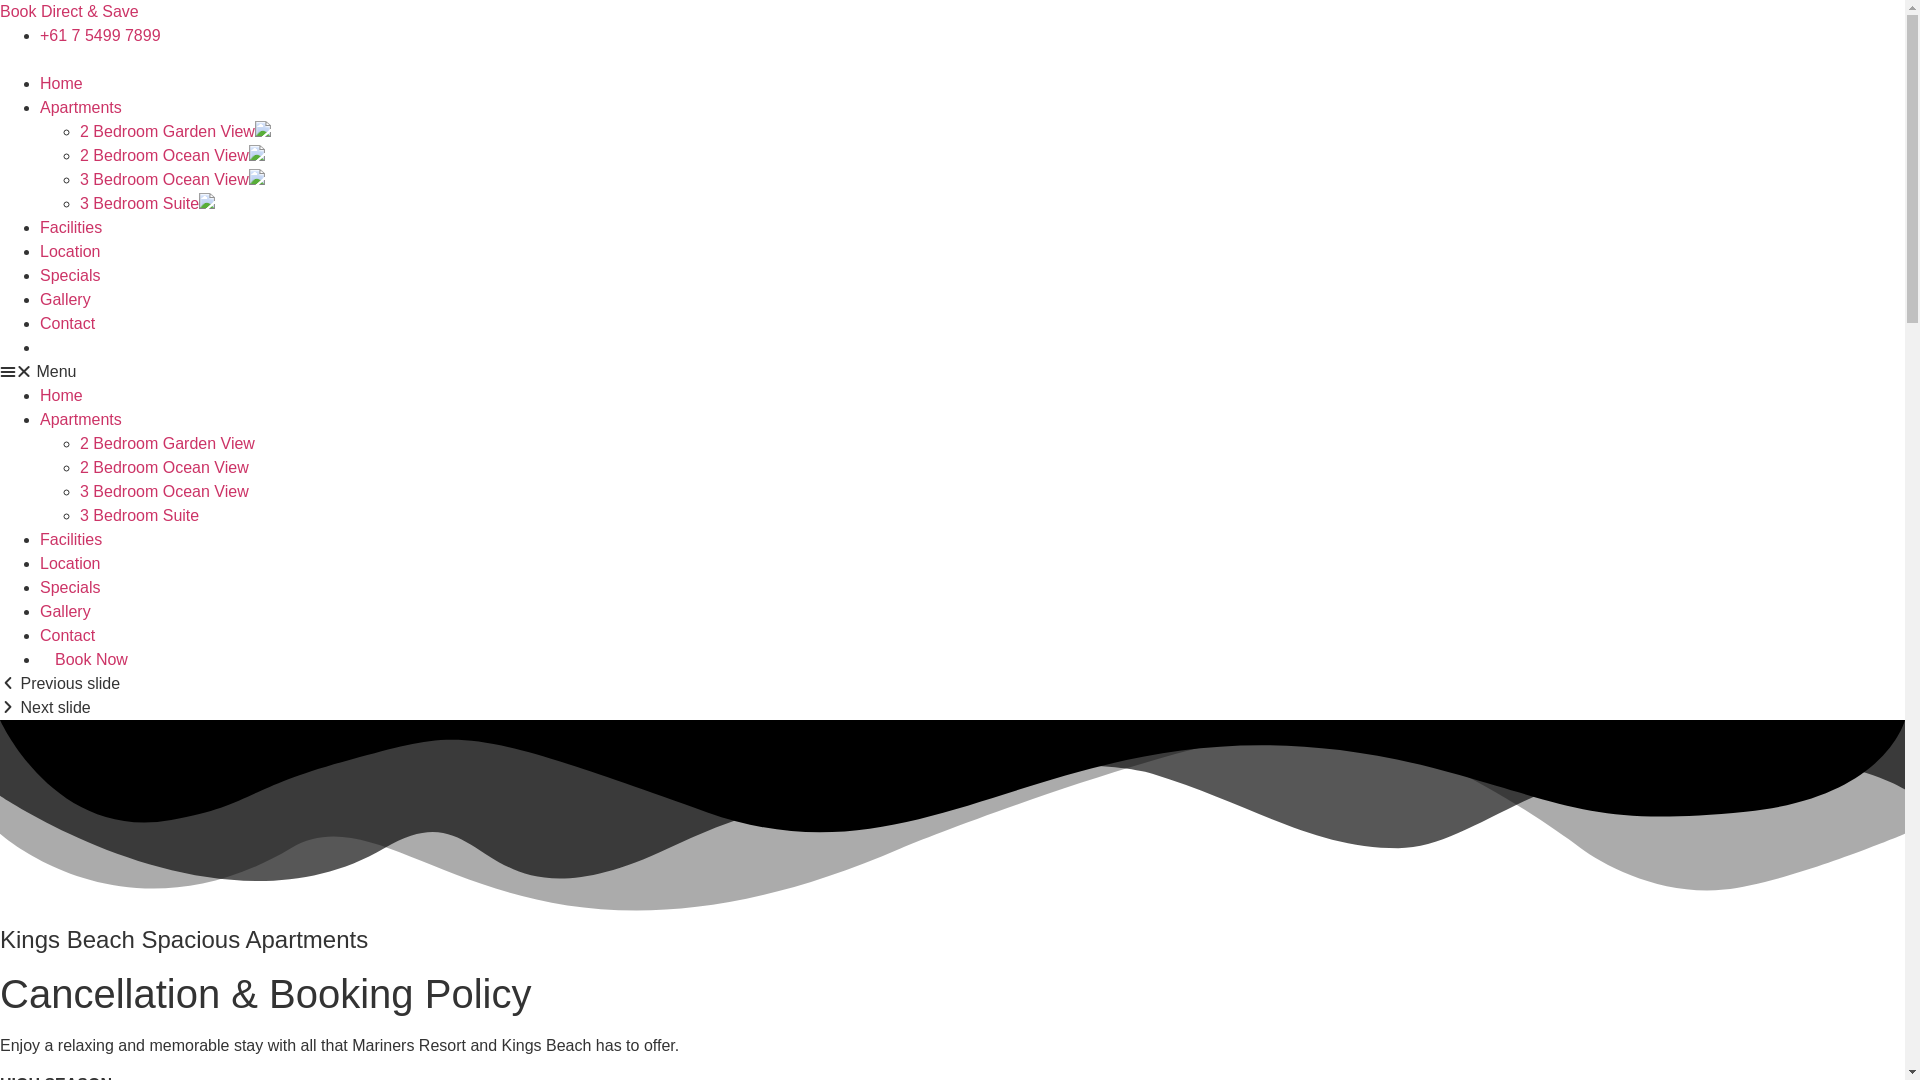 The width and height of the screenshot is (1920, 1080). What do you see at coordinates (92, 660) in the screenshot?
I see `Book Now` at bounding box center [92, 660].